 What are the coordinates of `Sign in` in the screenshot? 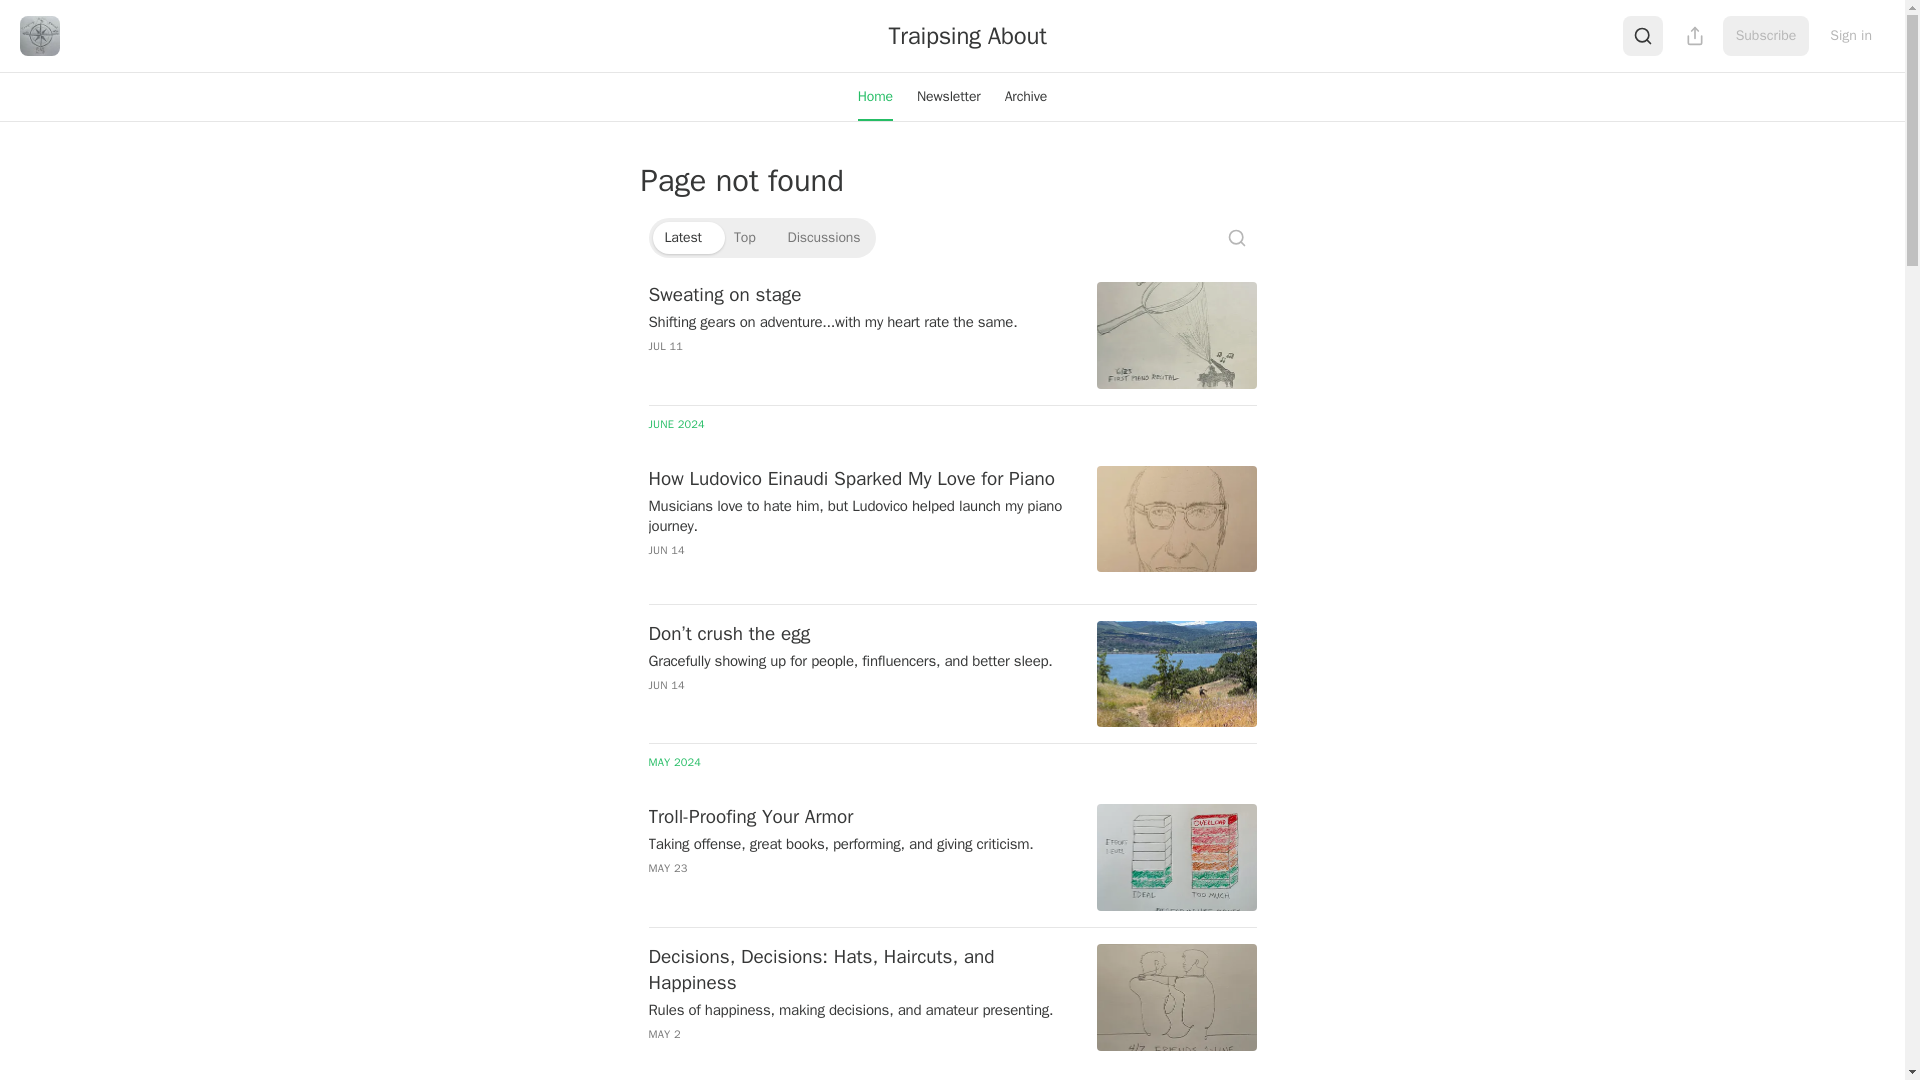 It's located at (1850, 36).